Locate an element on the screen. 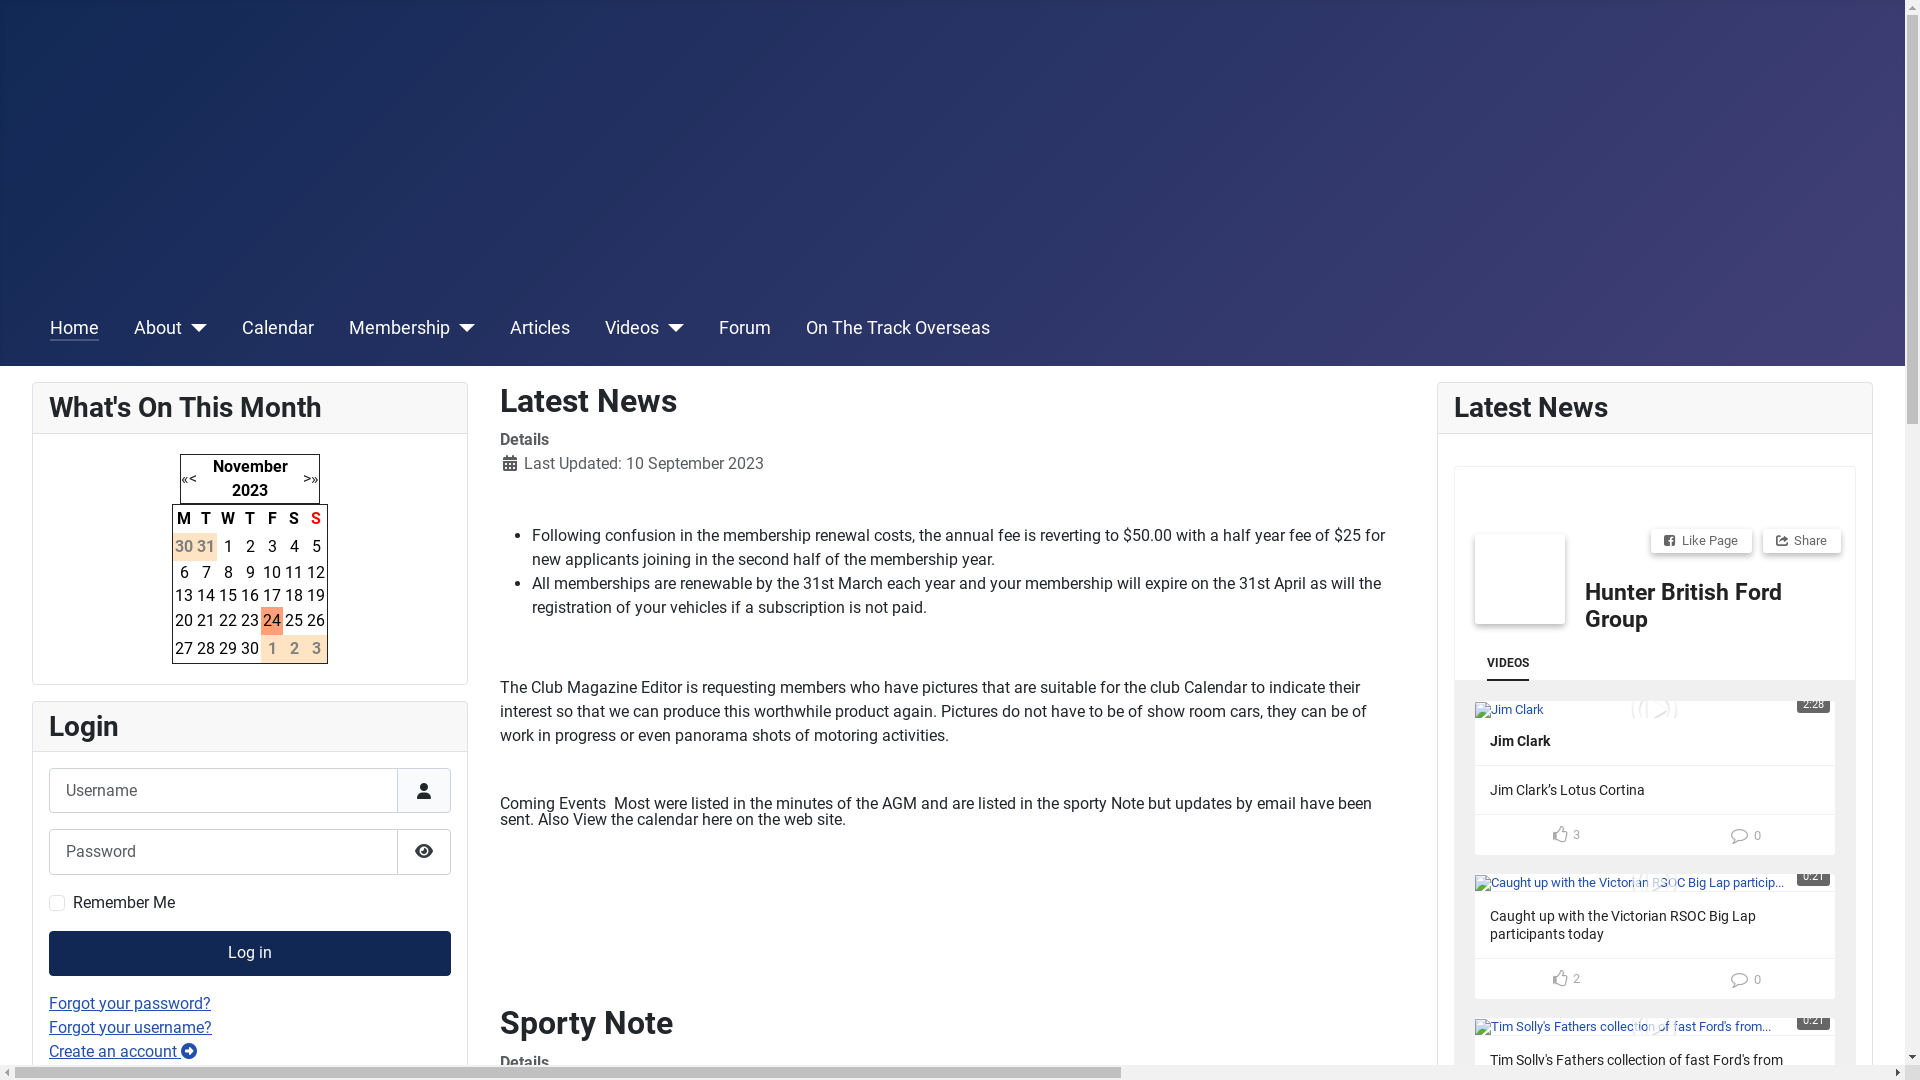 Image resolution: width=1920 pixels, height=1080 pixels. 17 is located at coordinates (272, 596).